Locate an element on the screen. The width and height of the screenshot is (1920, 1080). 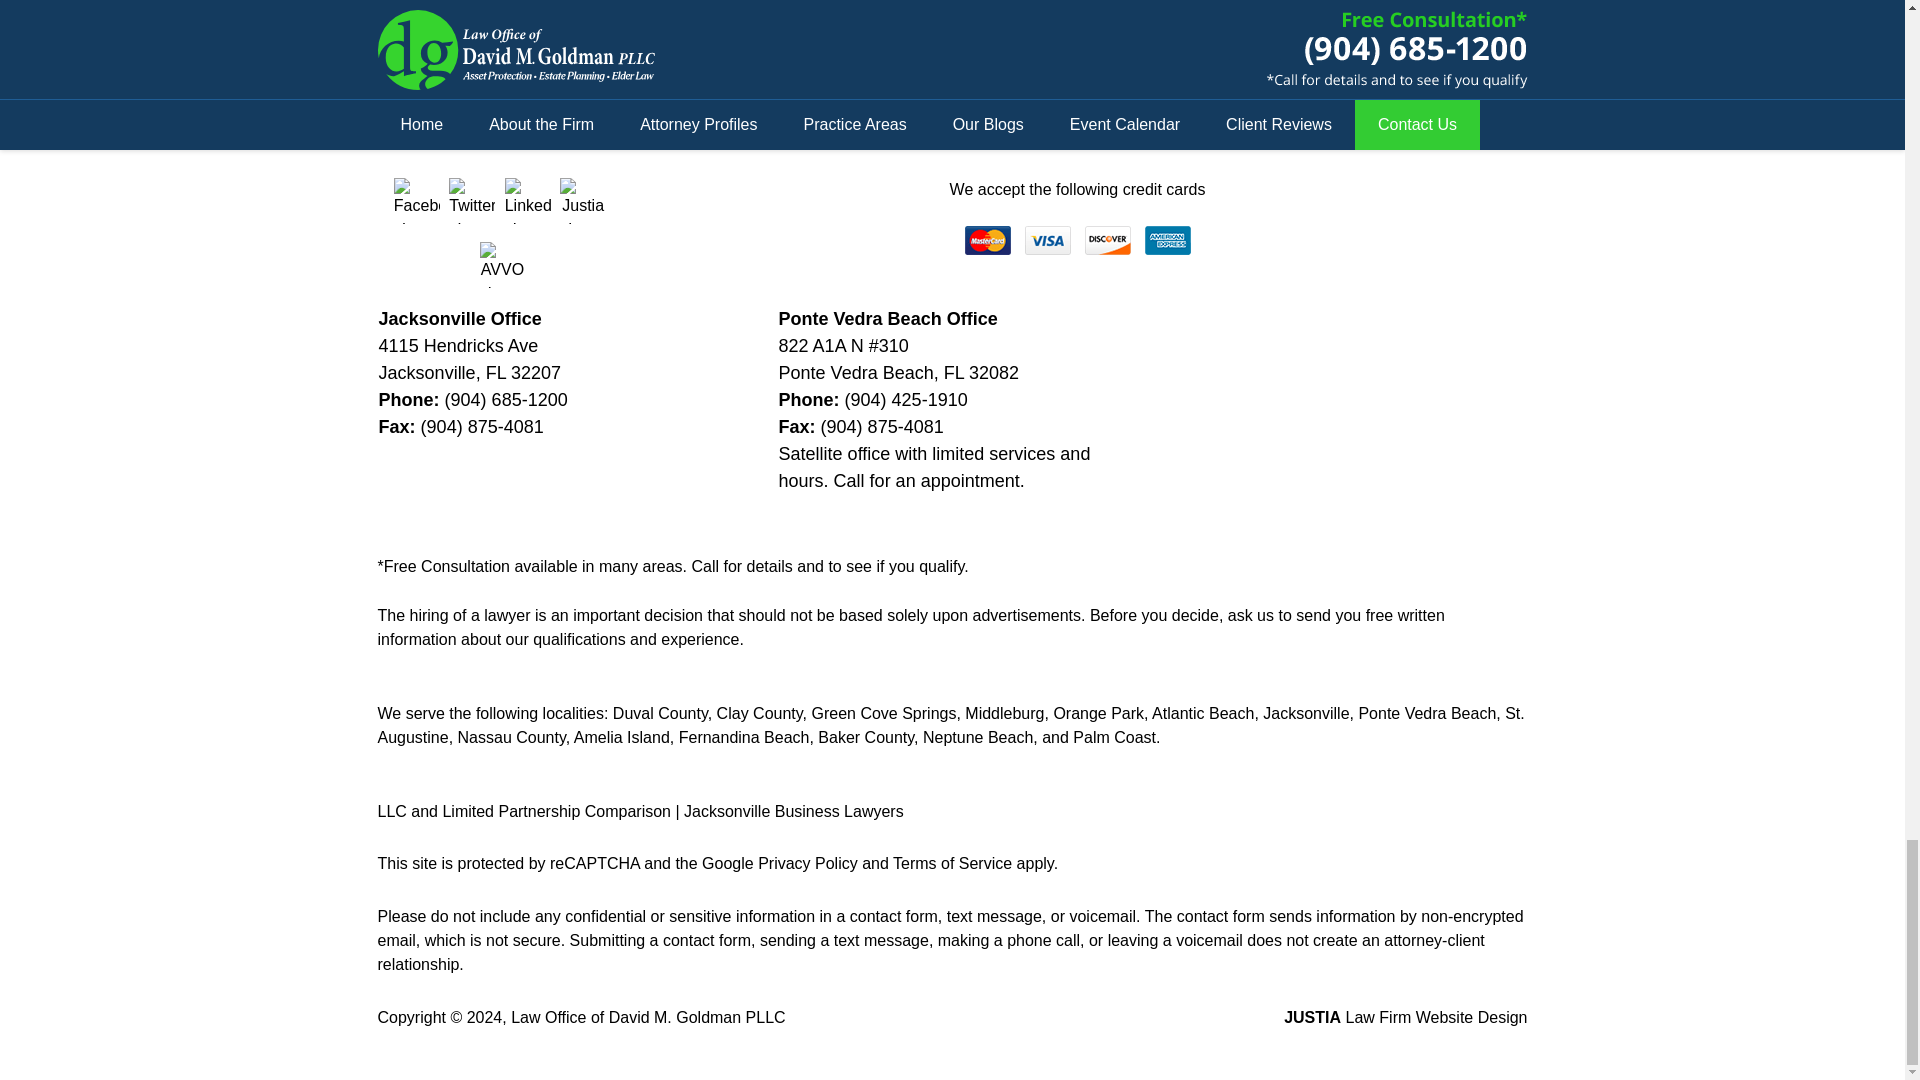
AVVO is located at coordinates (503, 264).